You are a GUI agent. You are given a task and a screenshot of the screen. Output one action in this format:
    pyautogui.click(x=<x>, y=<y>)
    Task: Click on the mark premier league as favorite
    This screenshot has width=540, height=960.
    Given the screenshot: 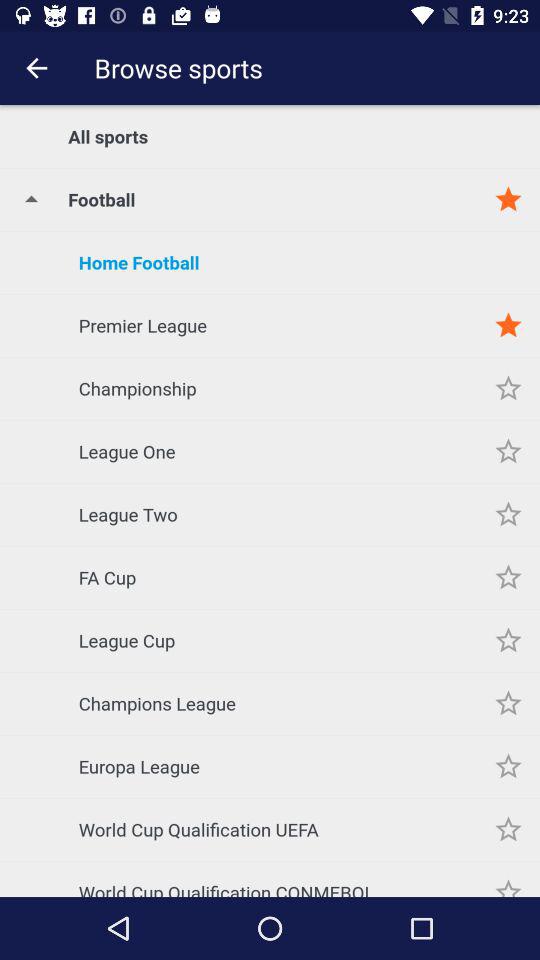 What is the action you would take?
    pyautogui.click(x=508, y=326)
    